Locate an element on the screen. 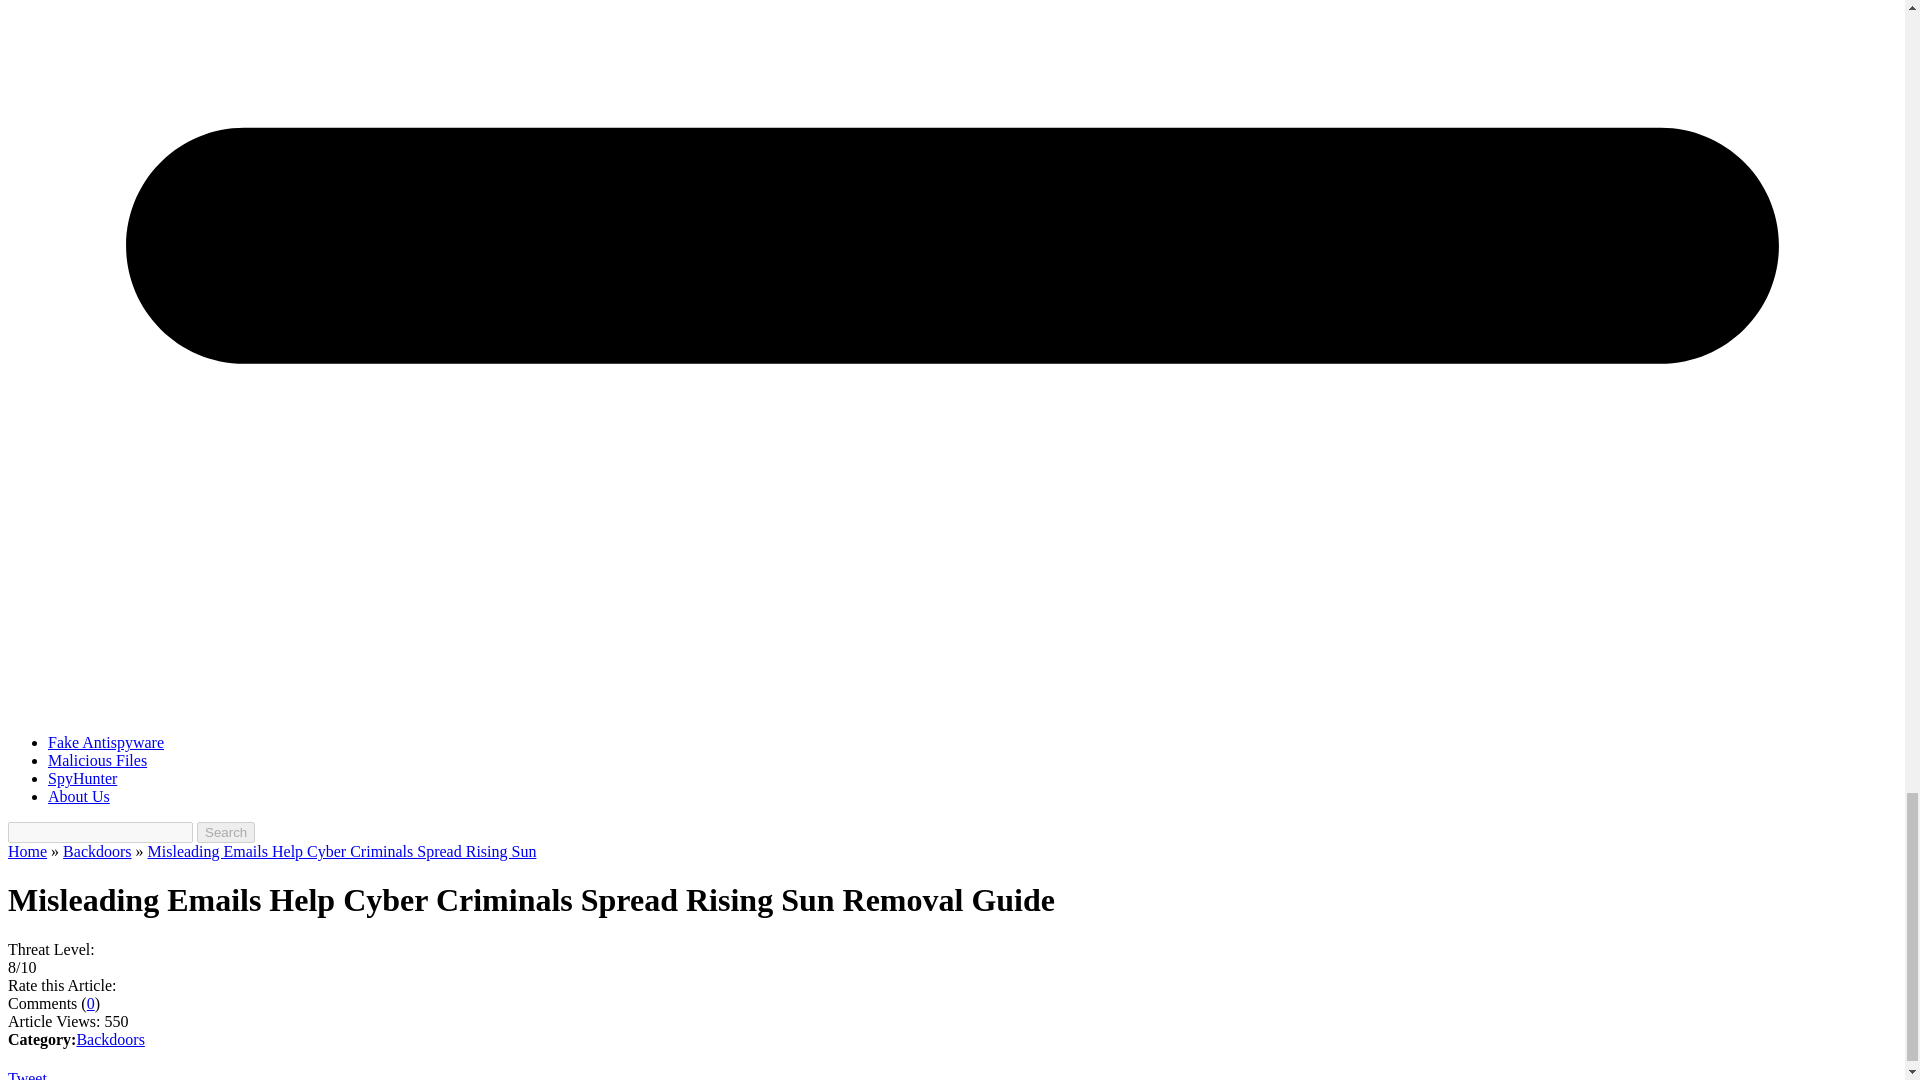 This screenshot has height=1080, width=1920. Backdoors is located at coordinates (110, 1039).